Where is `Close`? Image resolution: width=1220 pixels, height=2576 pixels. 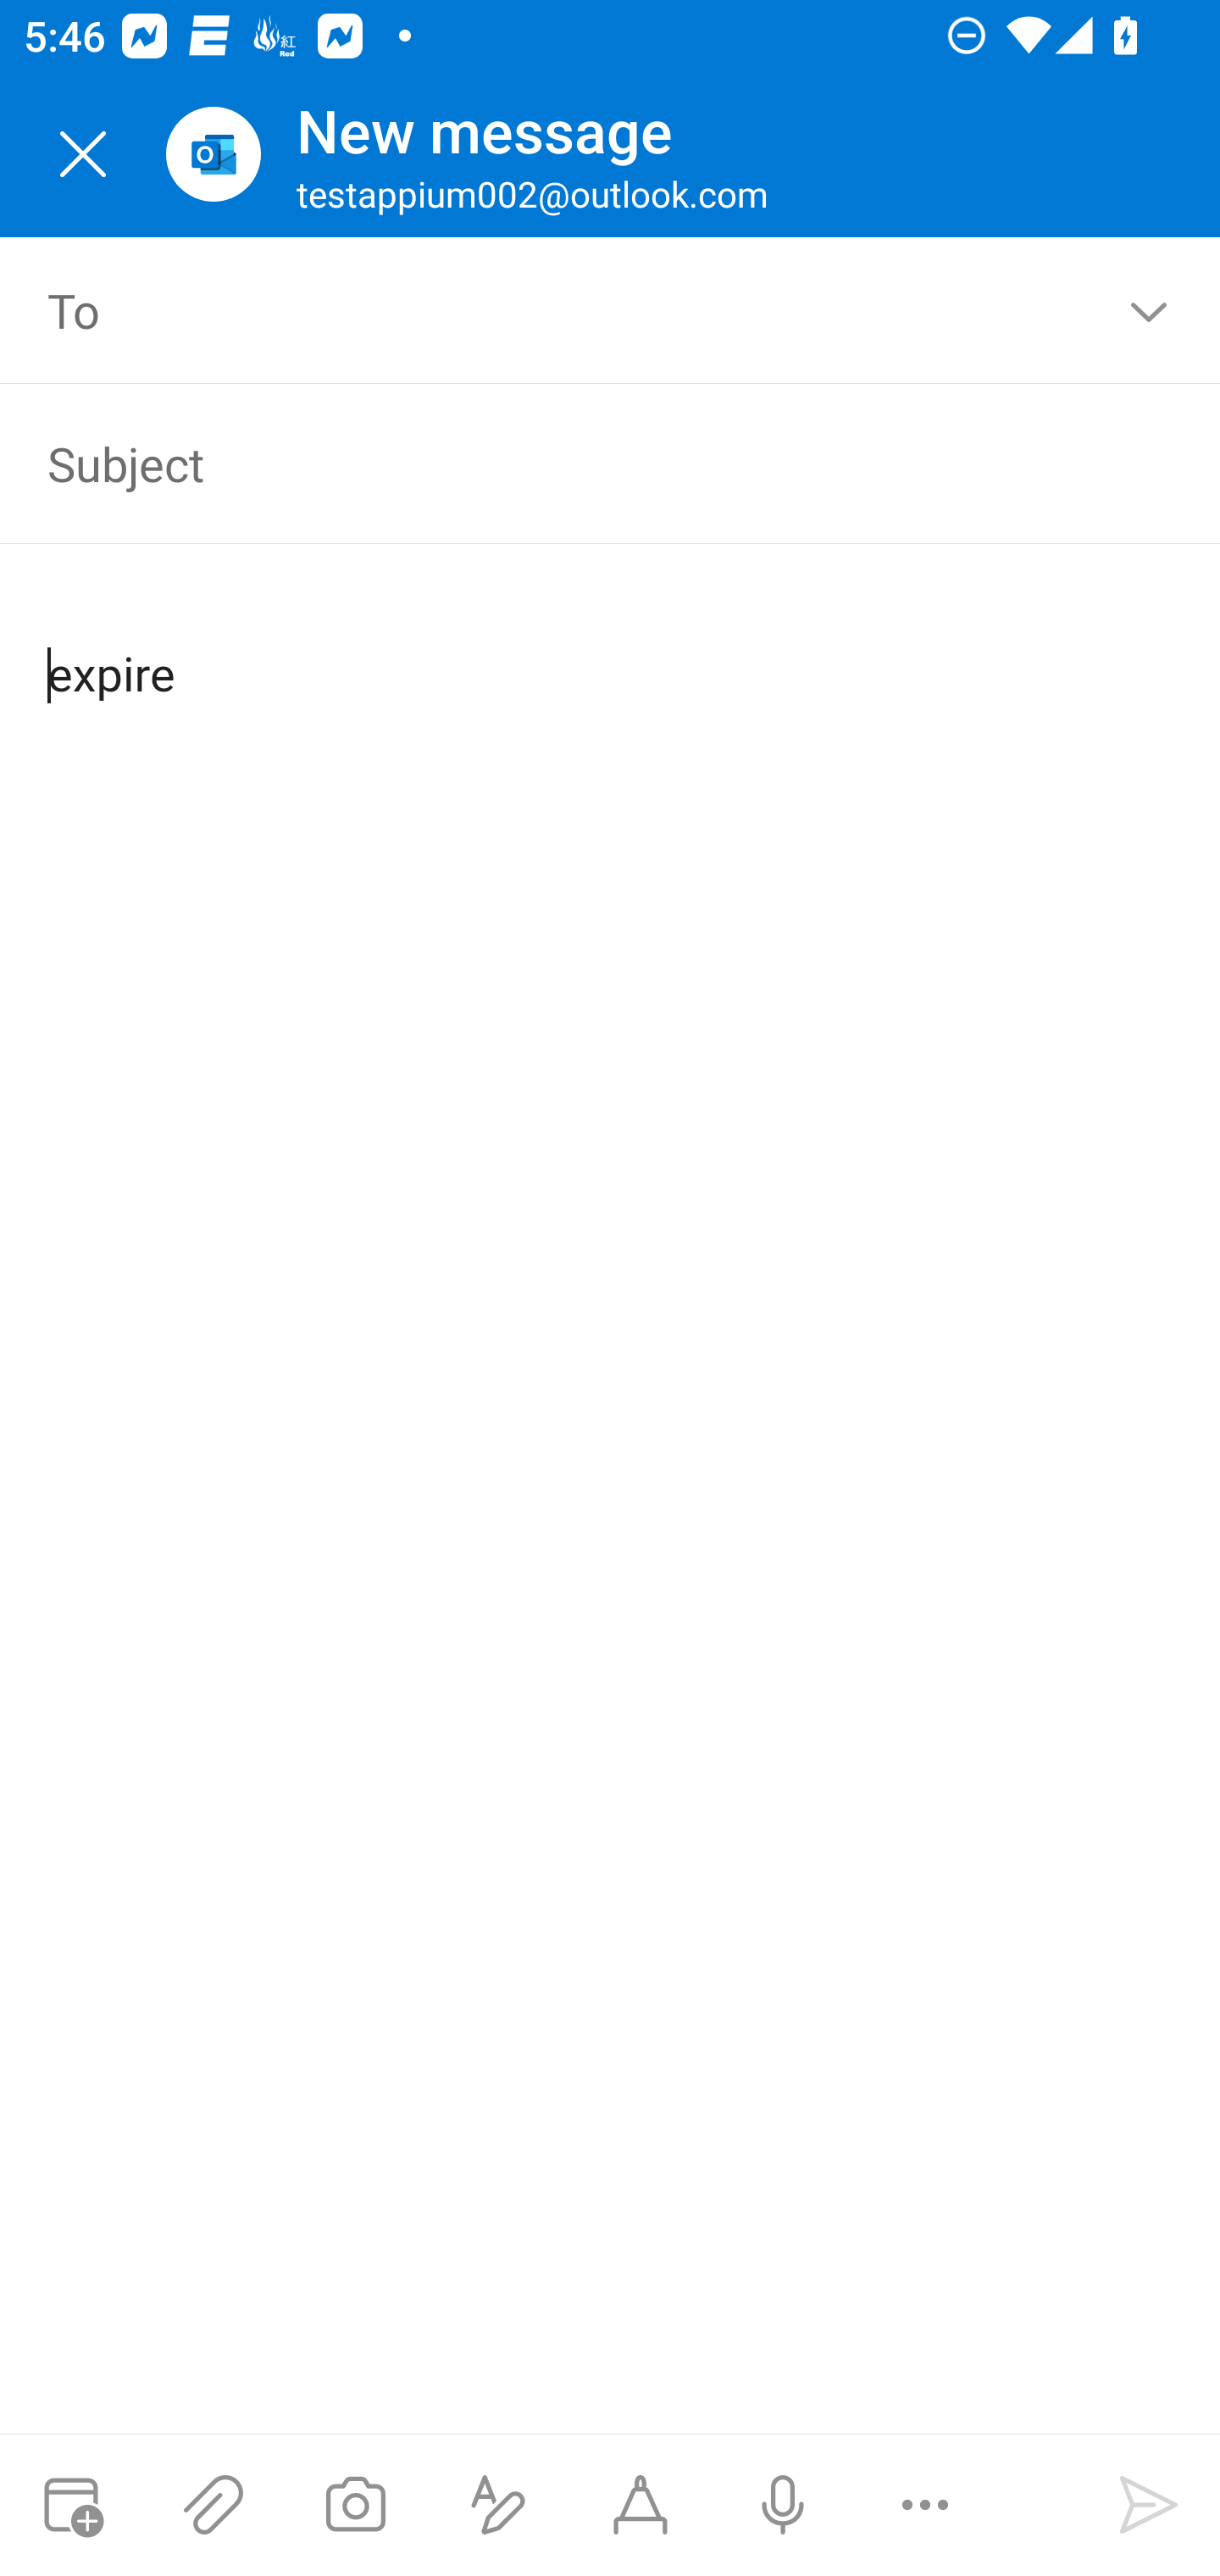
Close is located at coordinates (83, 154).